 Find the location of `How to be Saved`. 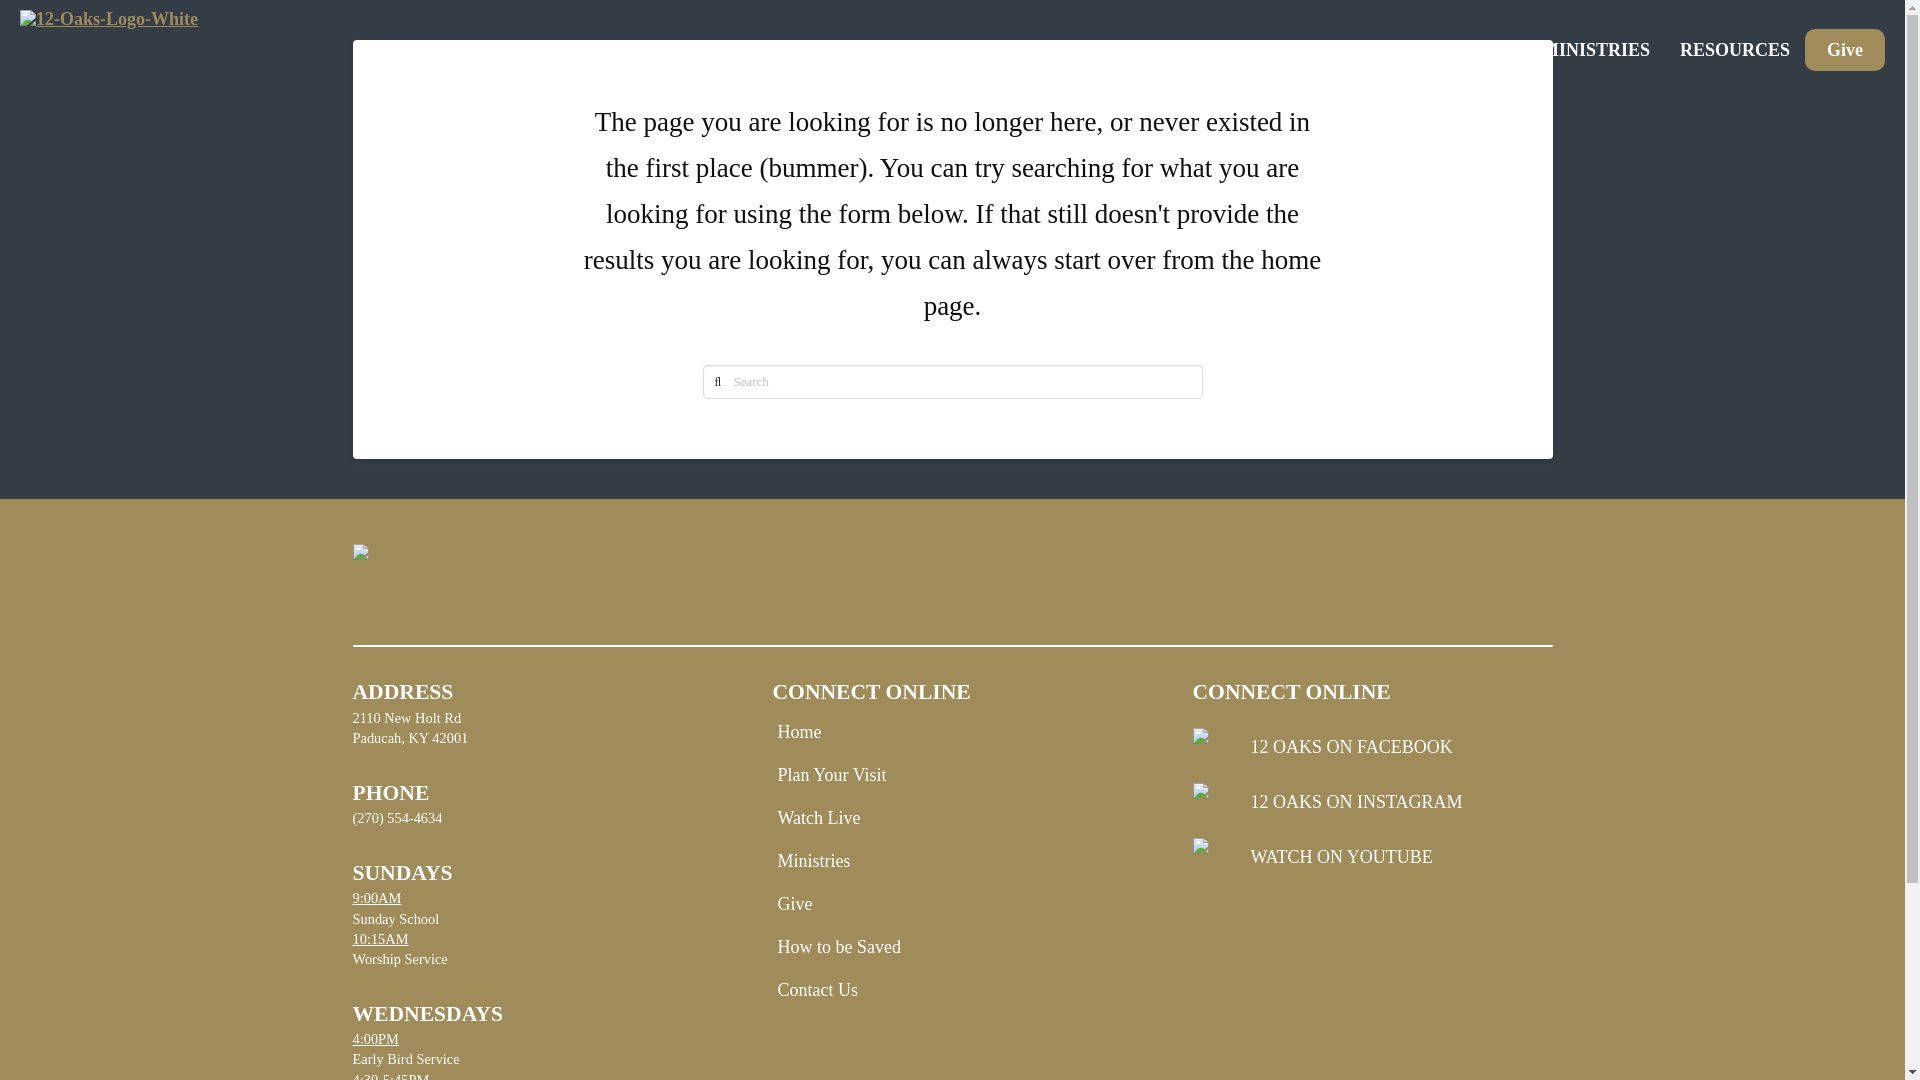

How to be Saved is located at coordinates (844, 947).